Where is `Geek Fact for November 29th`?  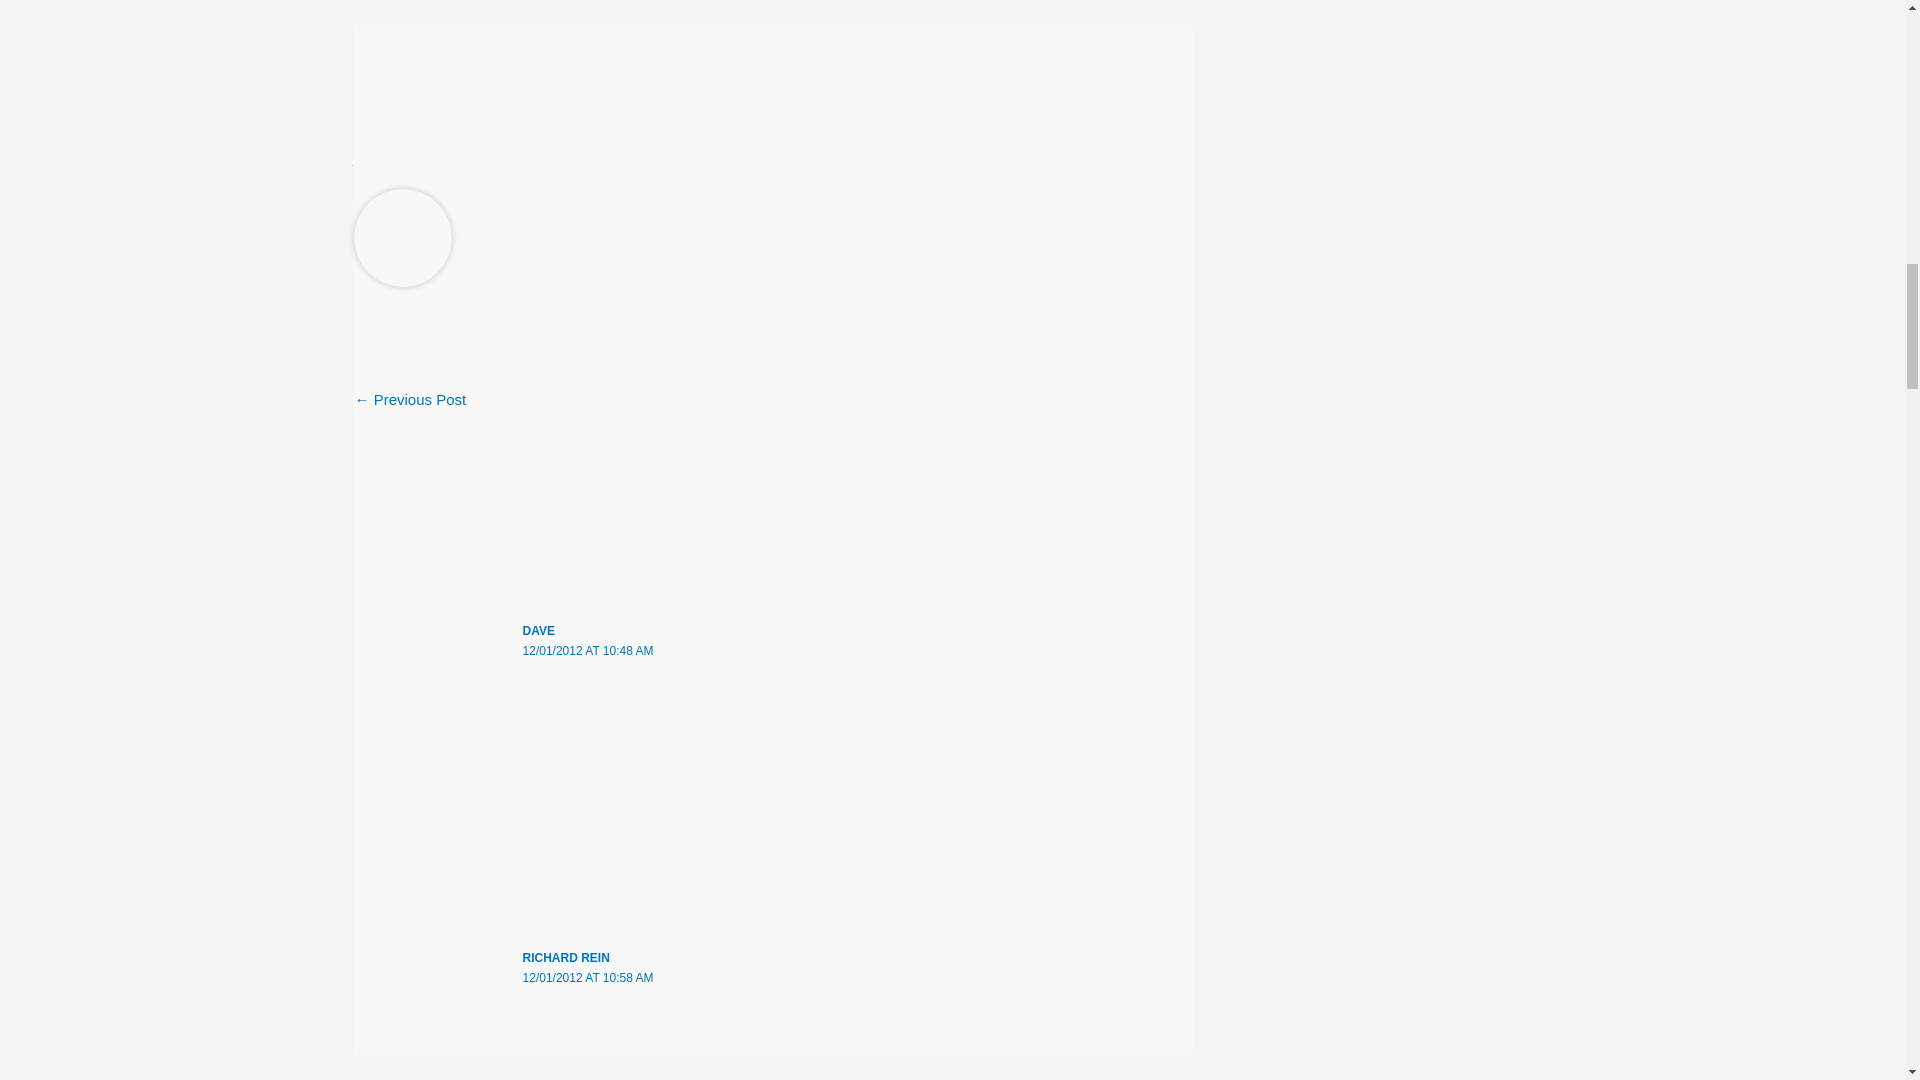 Geek Fact for November 29th is located at coordinates (410, 402).